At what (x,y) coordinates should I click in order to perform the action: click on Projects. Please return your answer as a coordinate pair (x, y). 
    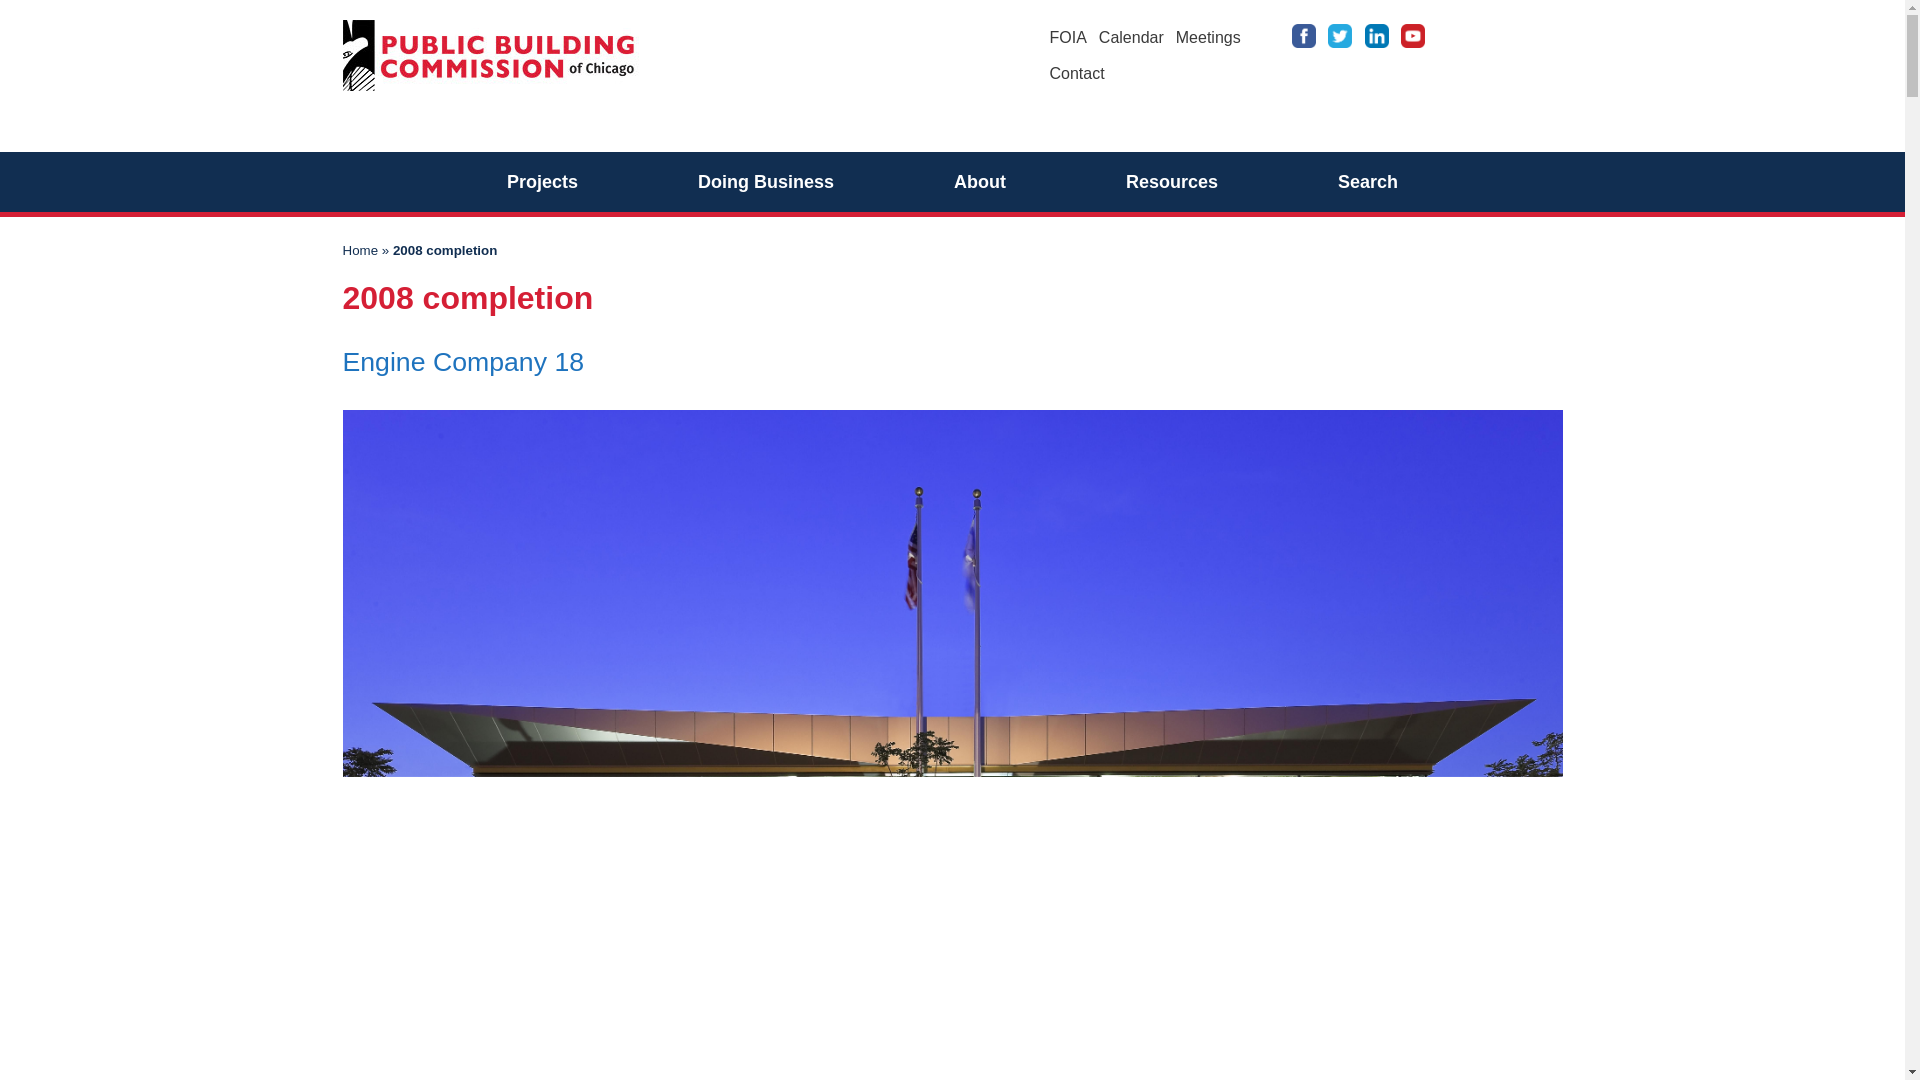
    Looking at the image, I should click on (542, 182).